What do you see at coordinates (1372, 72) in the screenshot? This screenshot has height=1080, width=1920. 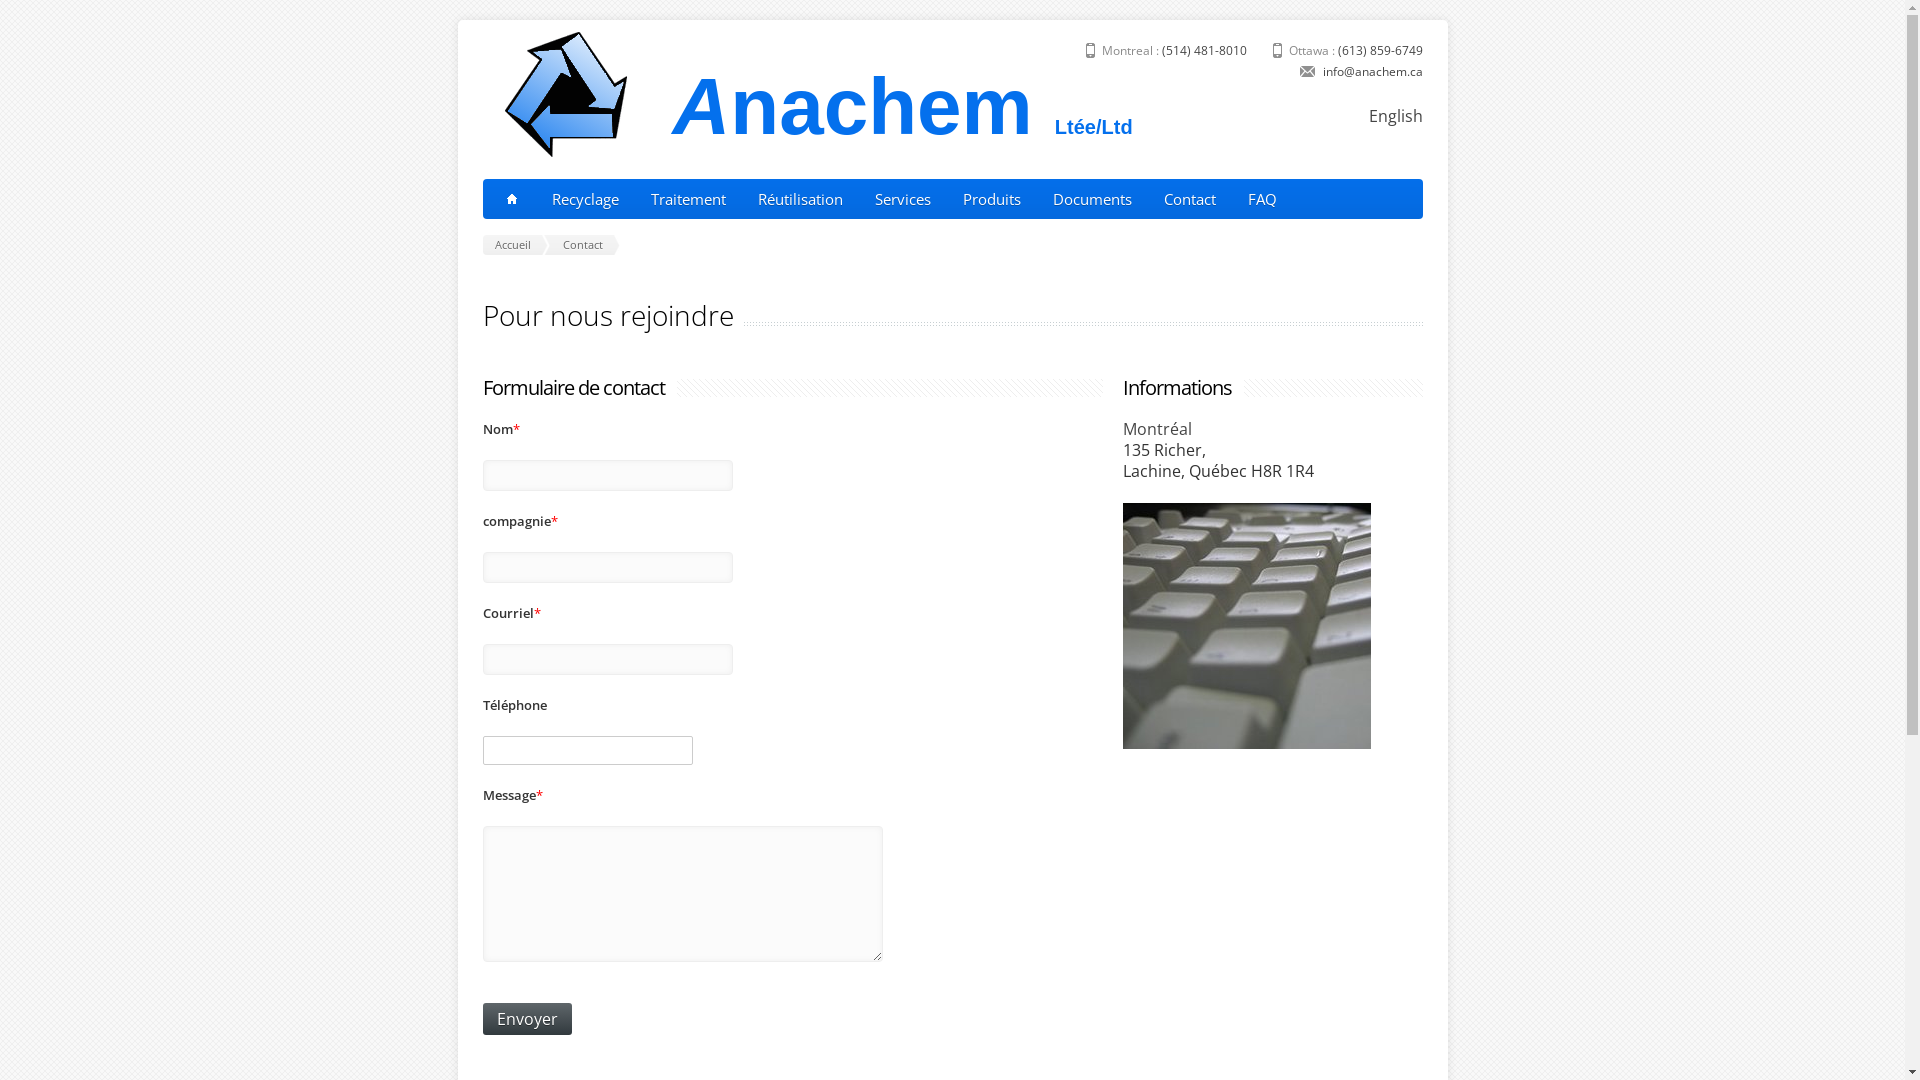 I see `info@anachem.ca` at bounding box center [1372, 72].